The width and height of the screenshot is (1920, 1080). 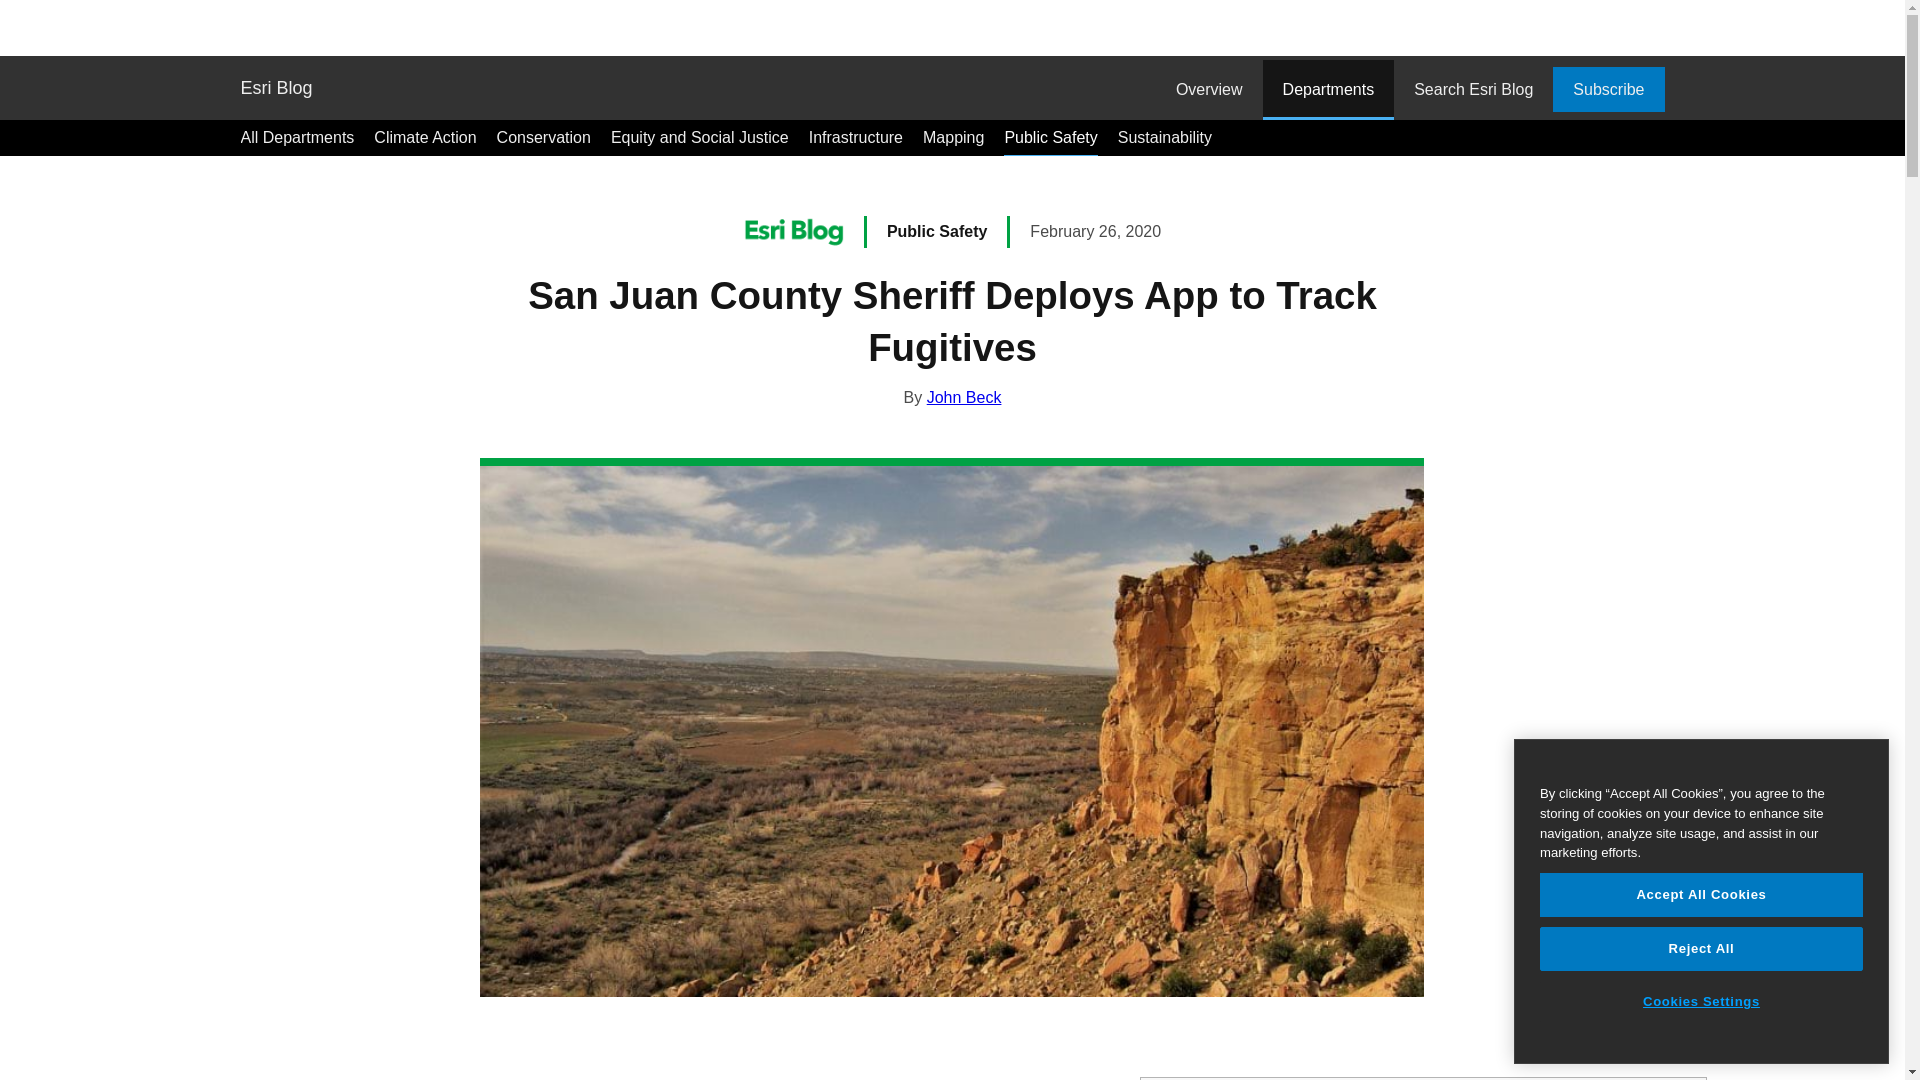 What do you see at coordinates (1050, 137) in the screenshot?
I see `Public Safety` at bounding box center [1050, 137].